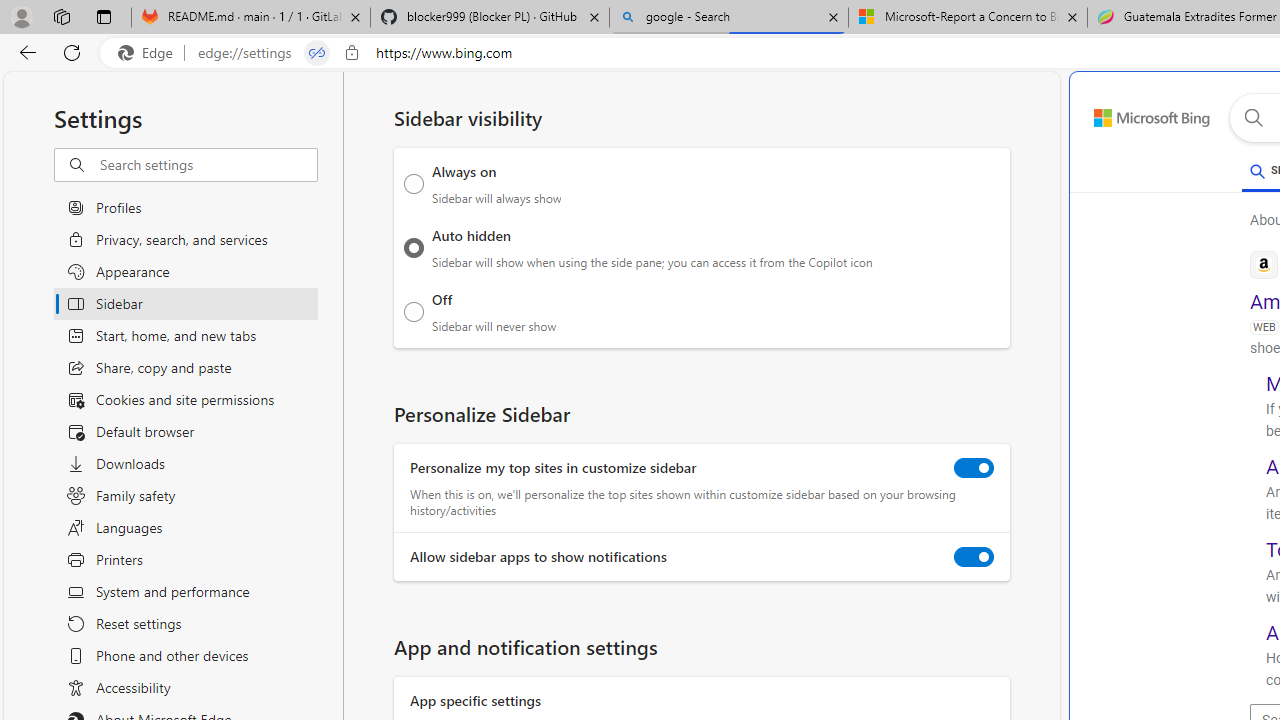 The height and width of the screenshot is (720, 1280). Describe the element at coordinates (729, 18) in the screenshot. I see `google - Search` at that location.